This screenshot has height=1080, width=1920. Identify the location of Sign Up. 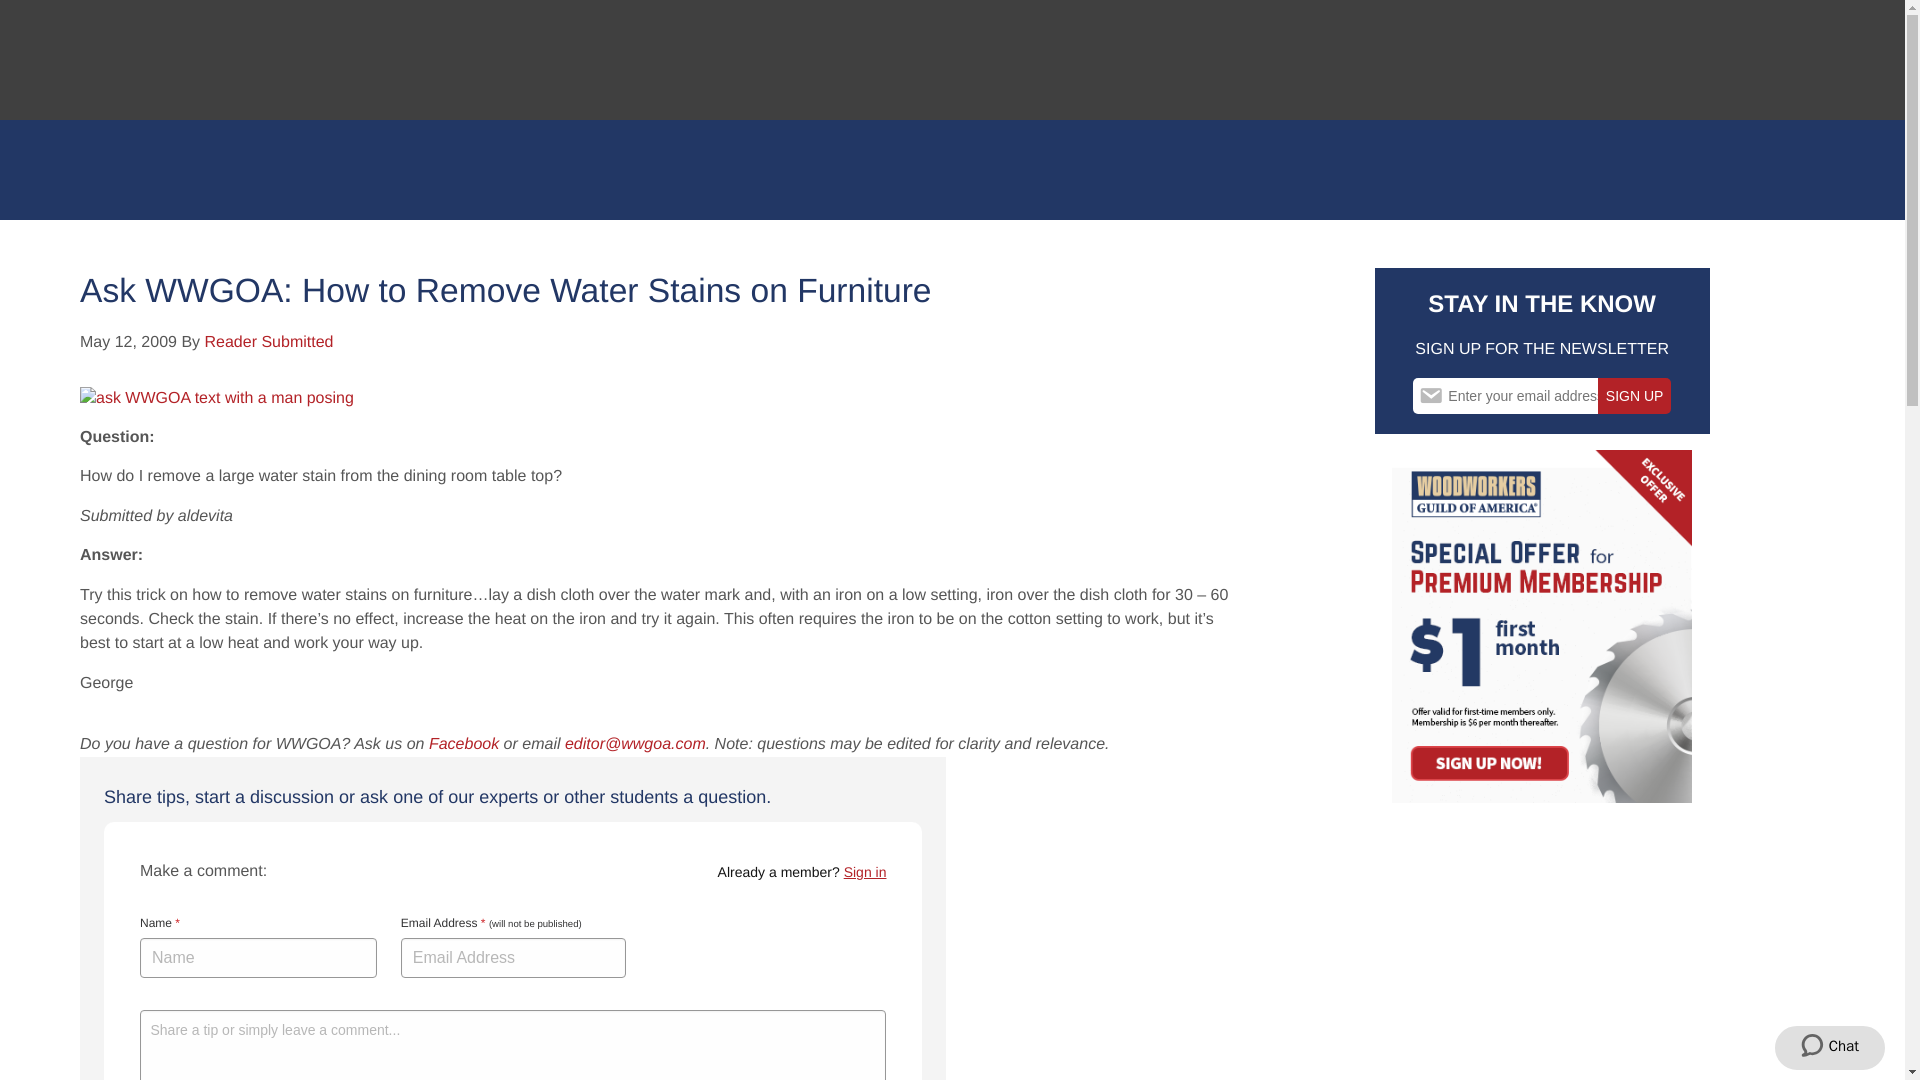
(1634, 396).